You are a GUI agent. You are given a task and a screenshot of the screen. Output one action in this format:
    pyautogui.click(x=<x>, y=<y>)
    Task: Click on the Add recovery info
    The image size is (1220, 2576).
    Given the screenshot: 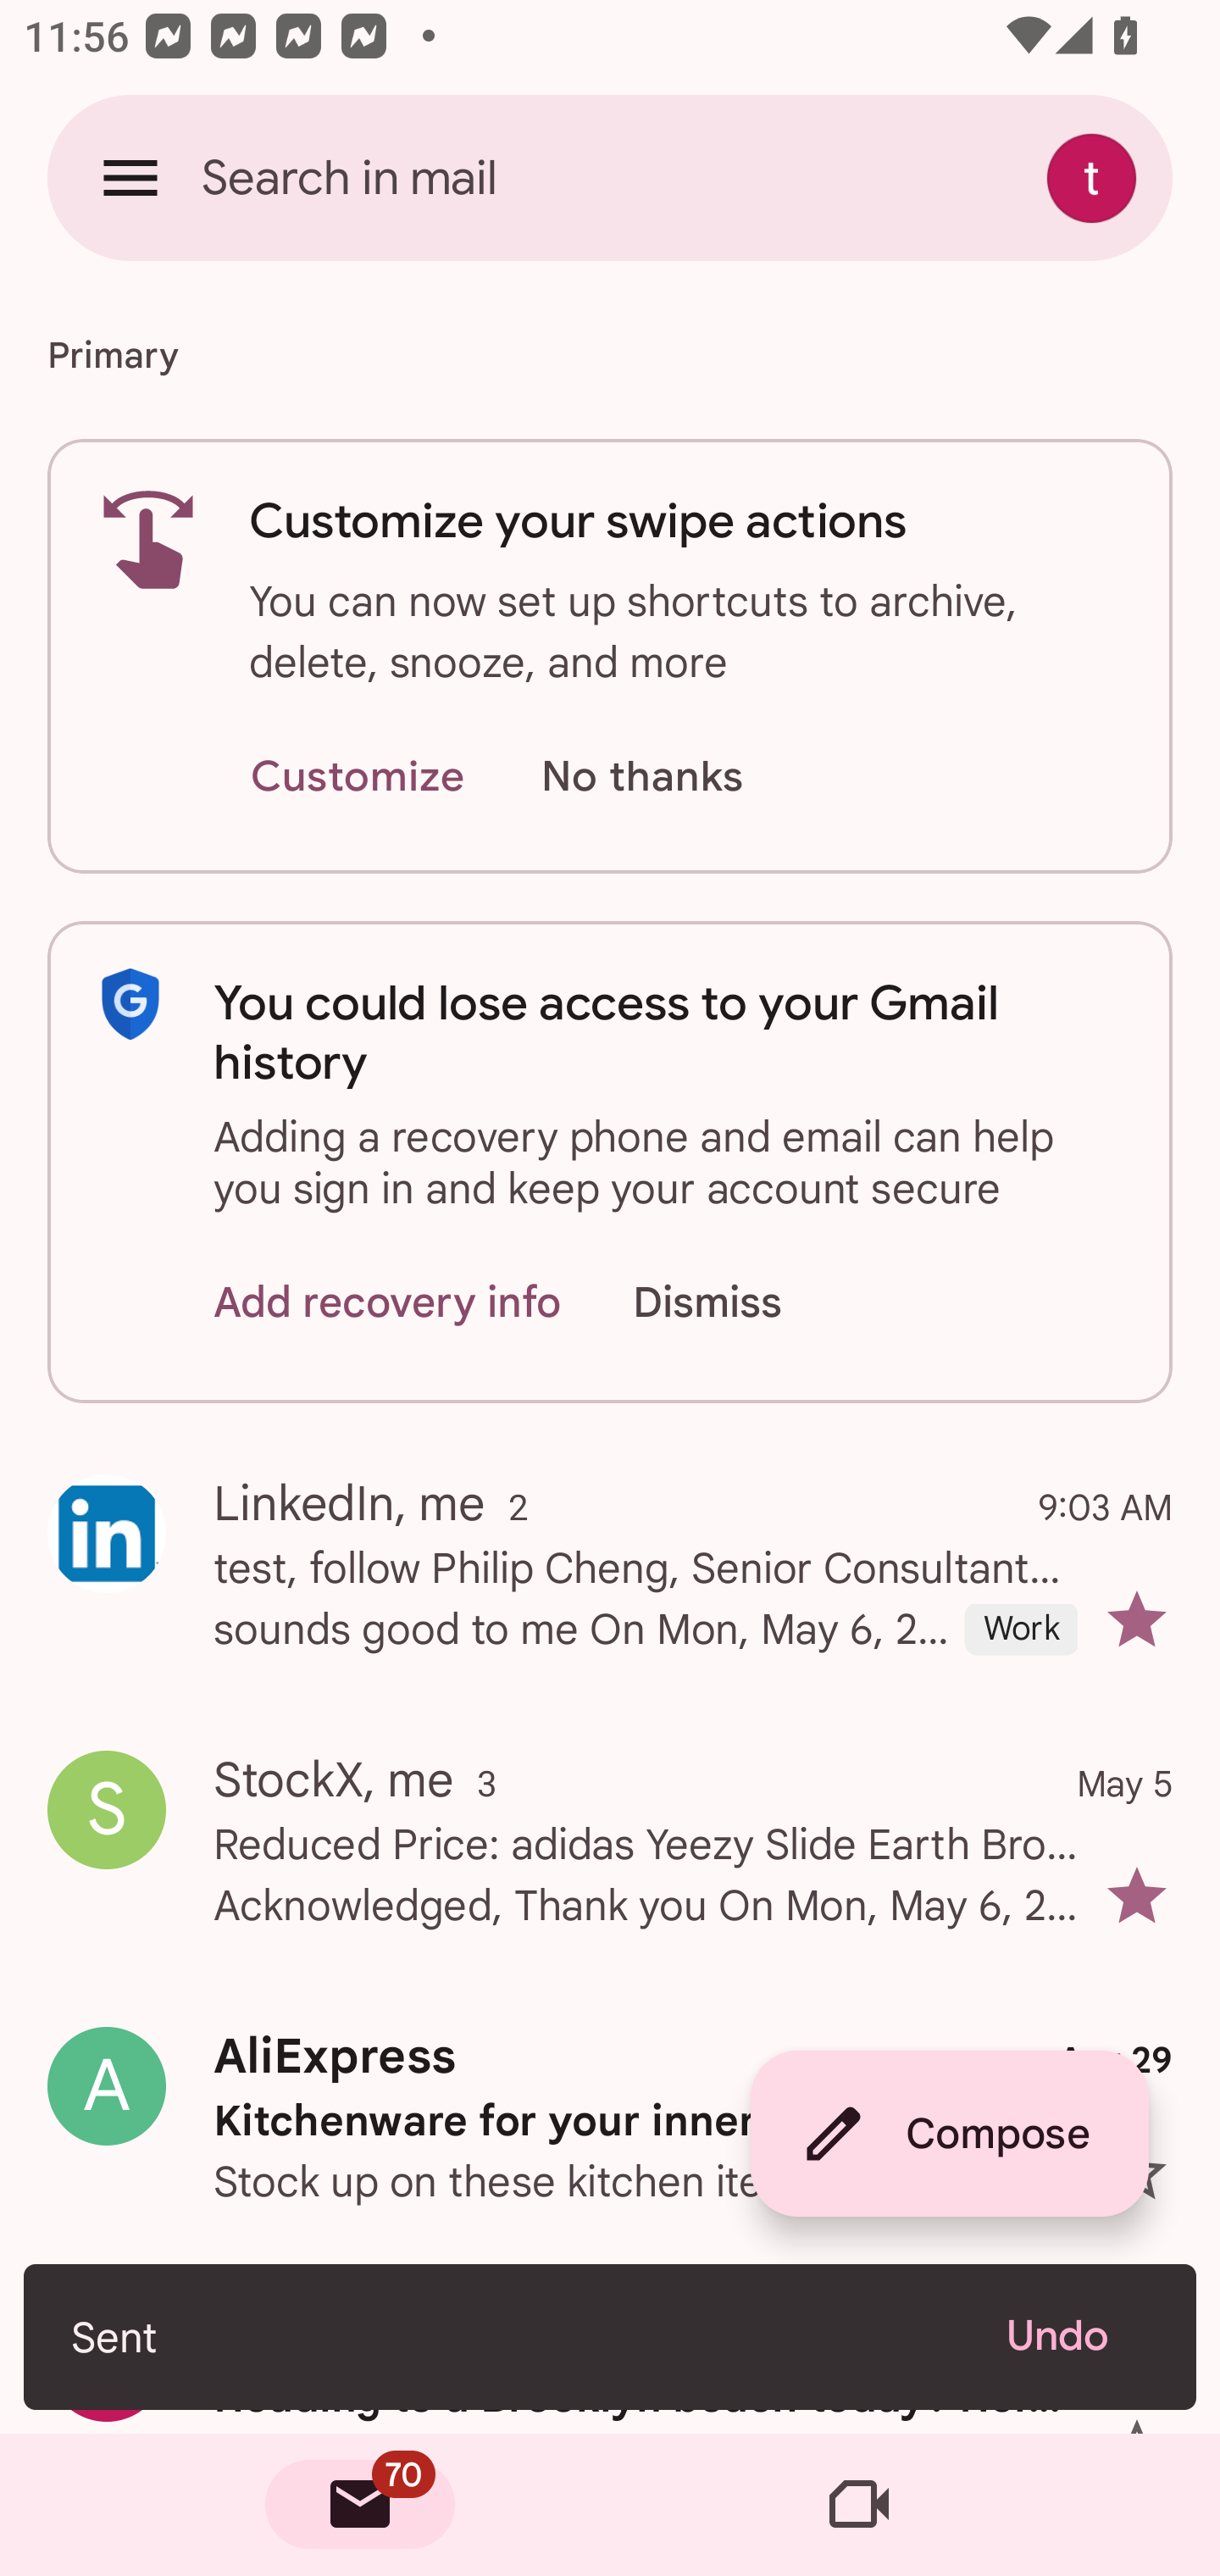 What is the action you would take?
    pyautogui.click(x=388, y=1302)
    